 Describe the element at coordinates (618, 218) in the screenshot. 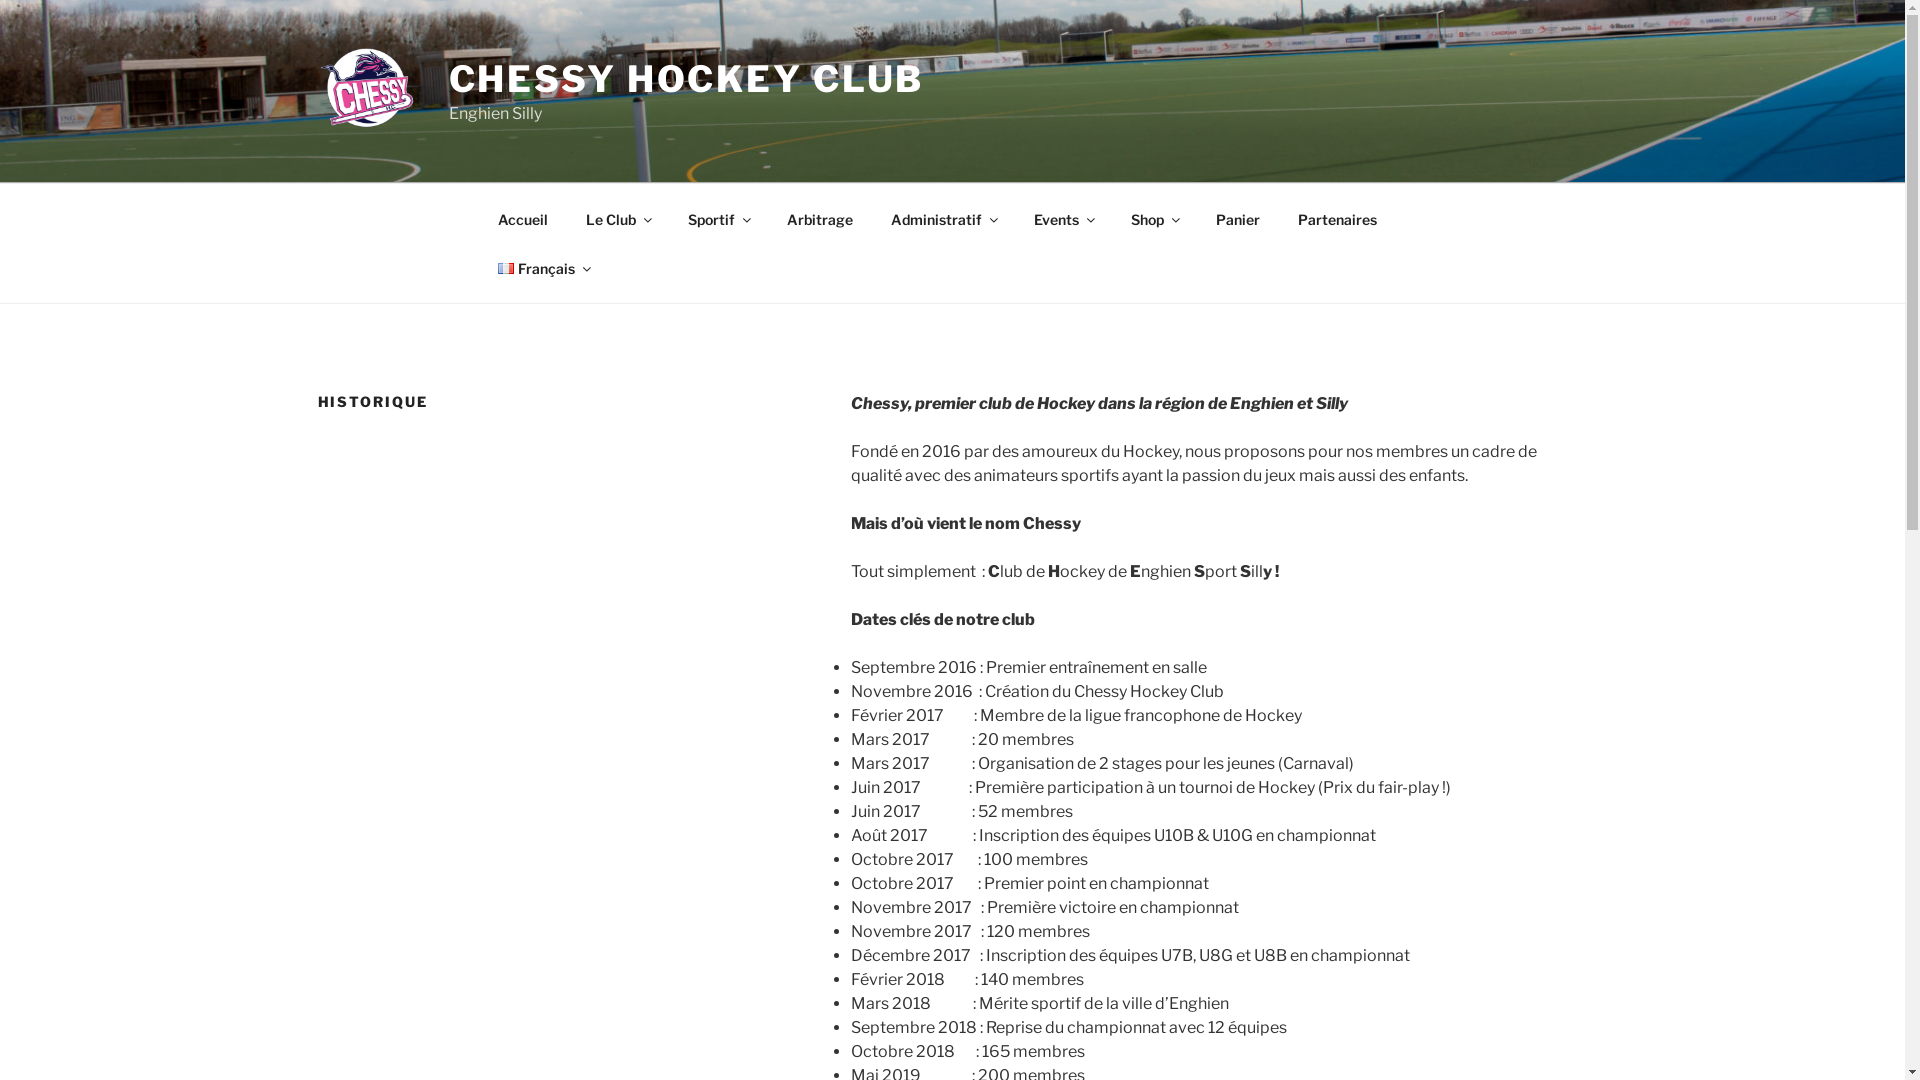

I see `Le Club` at that location.